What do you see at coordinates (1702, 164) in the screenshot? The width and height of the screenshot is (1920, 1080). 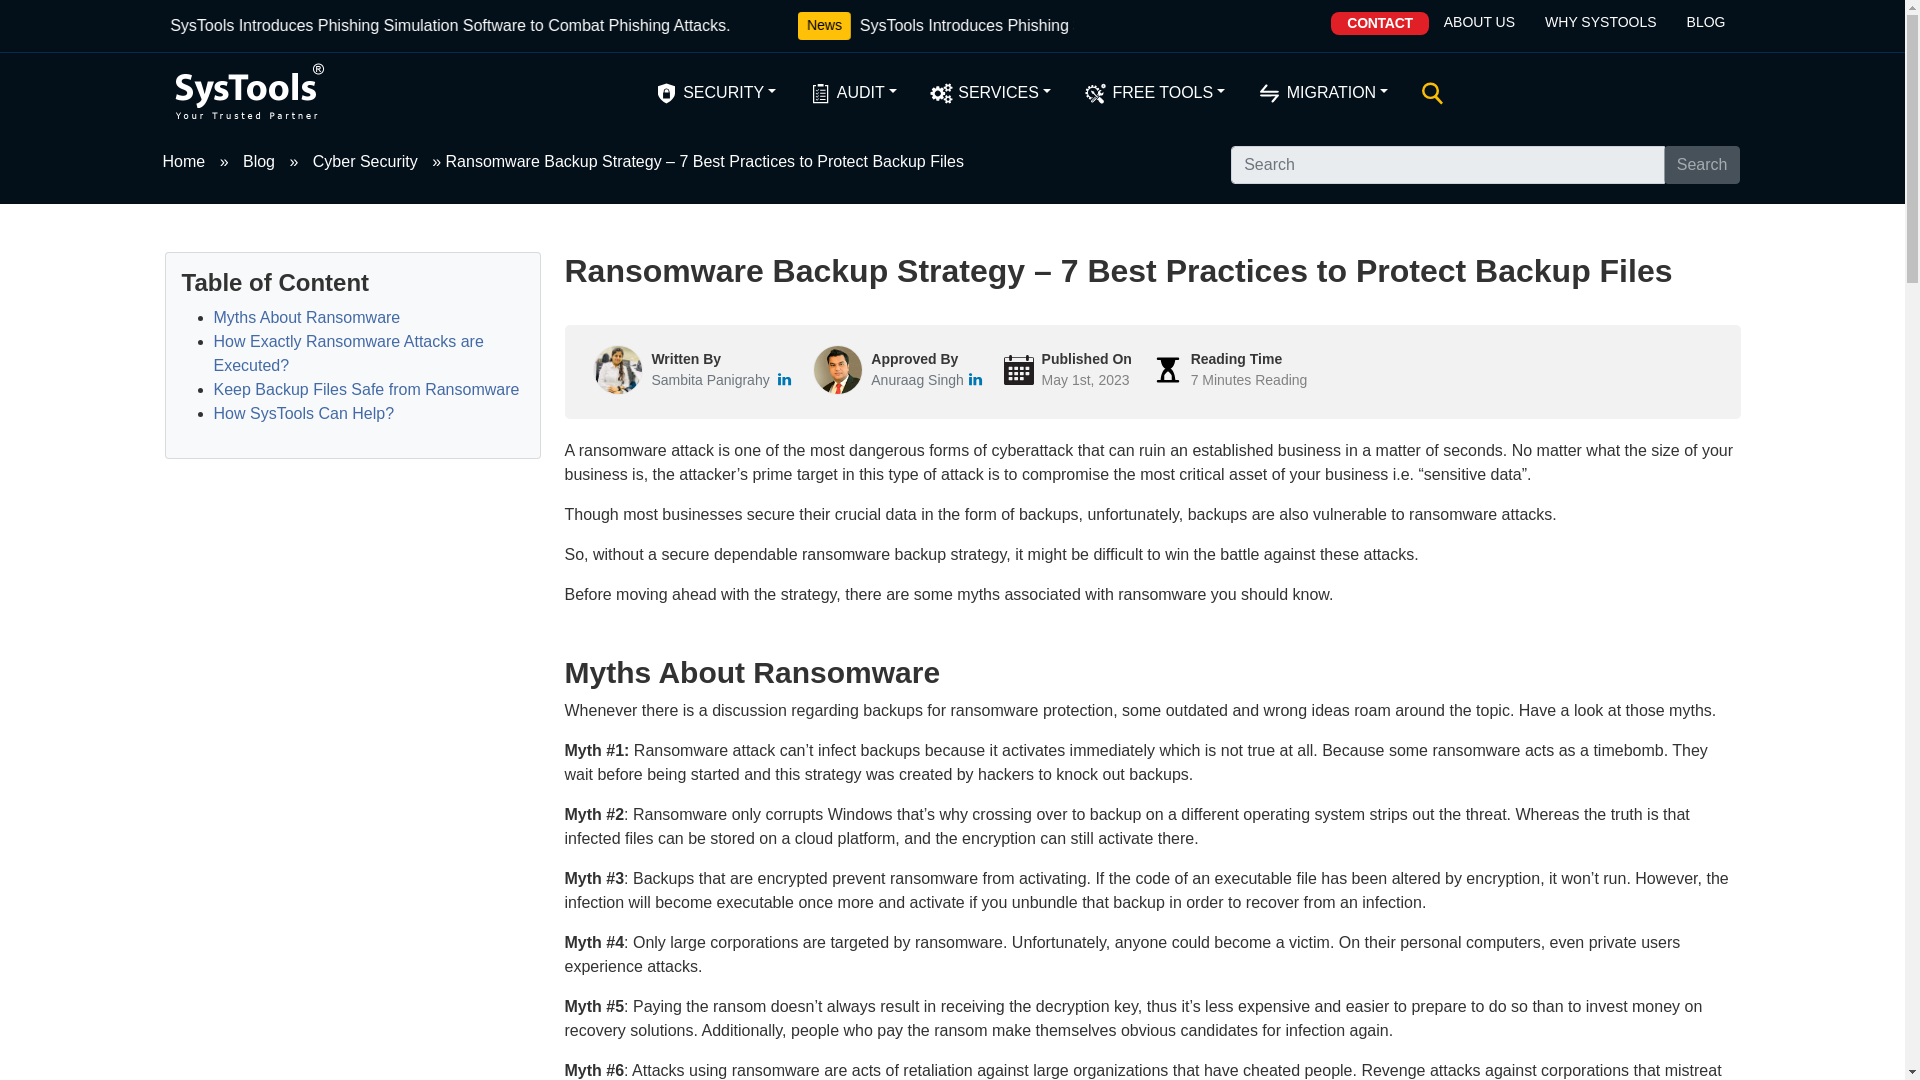 I see `Search` at bounding box center [1702, 164].